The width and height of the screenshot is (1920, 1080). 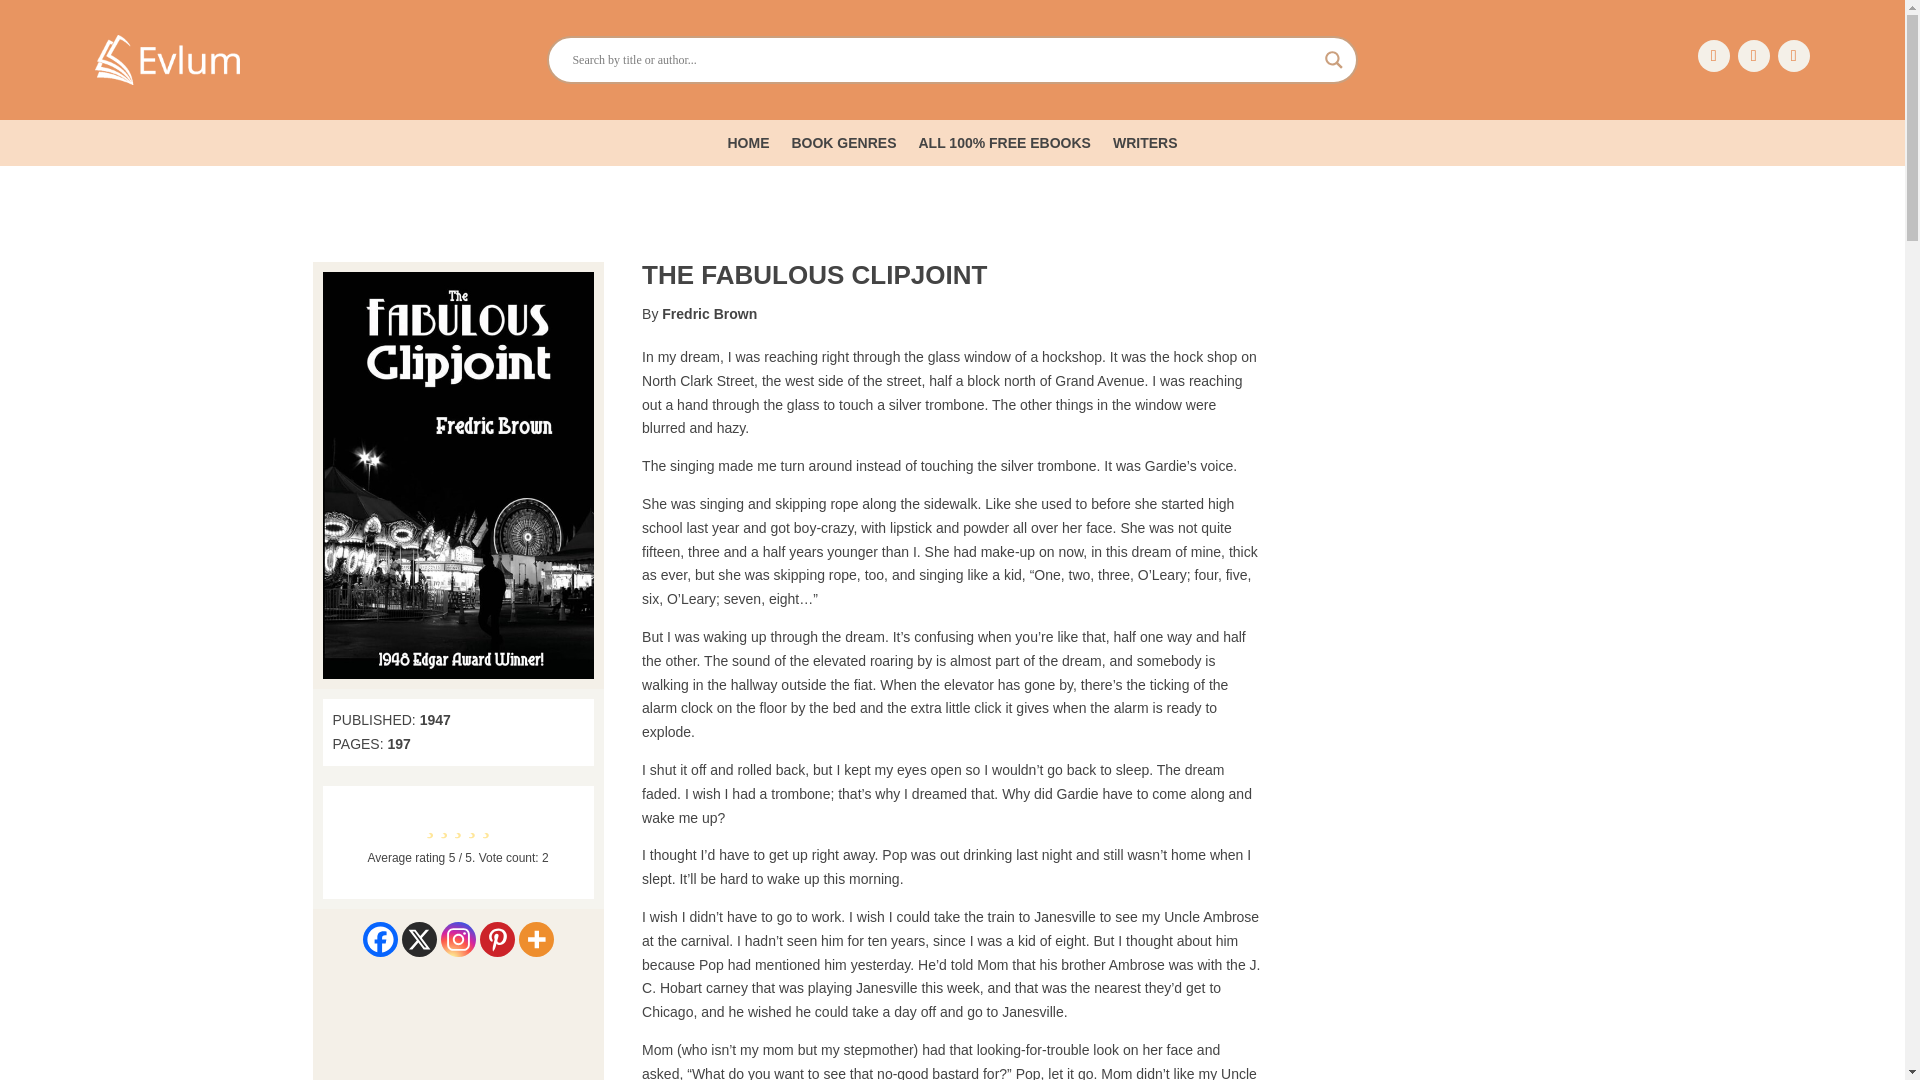 What do you see at coordinates (1754, 56) in the screenshot?
I see `Follow on X` at bounding box center [1754, 56].